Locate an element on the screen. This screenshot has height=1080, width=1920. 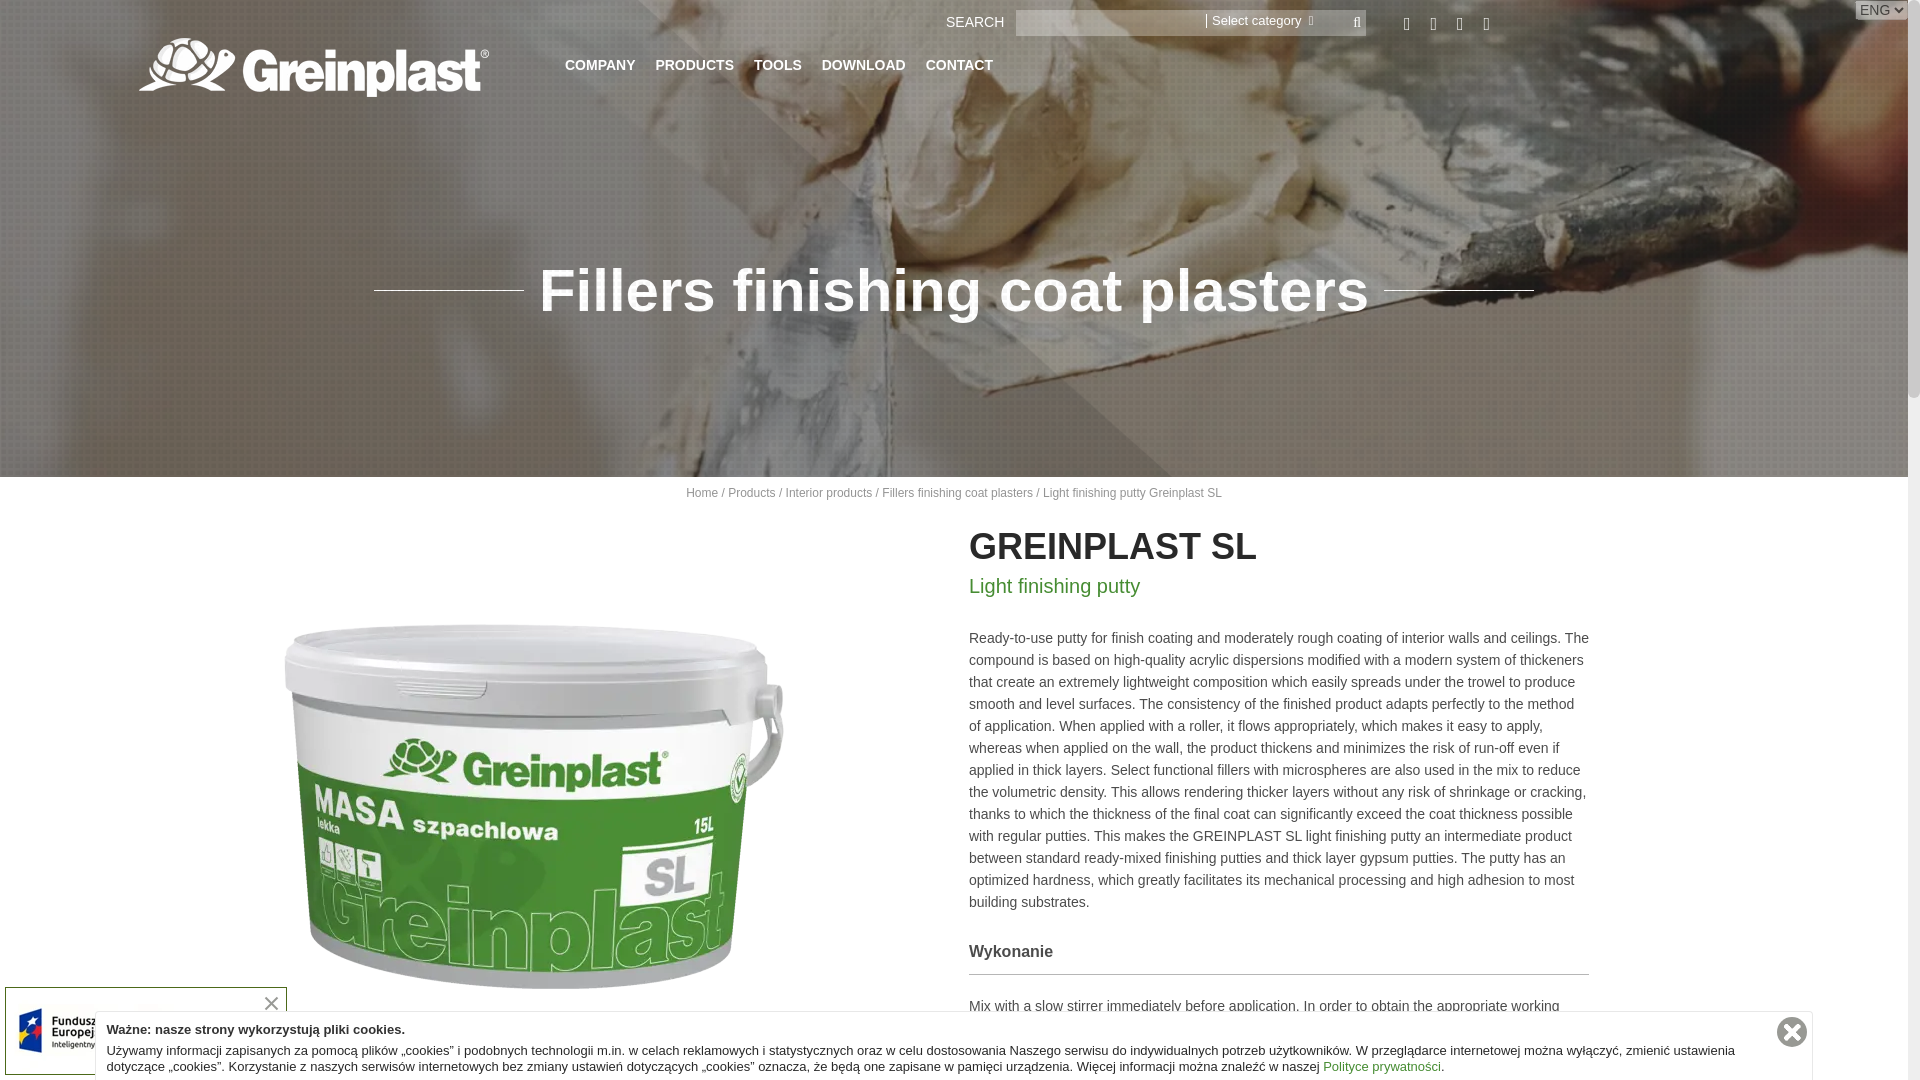
Home is located at coordinates (702, 493).